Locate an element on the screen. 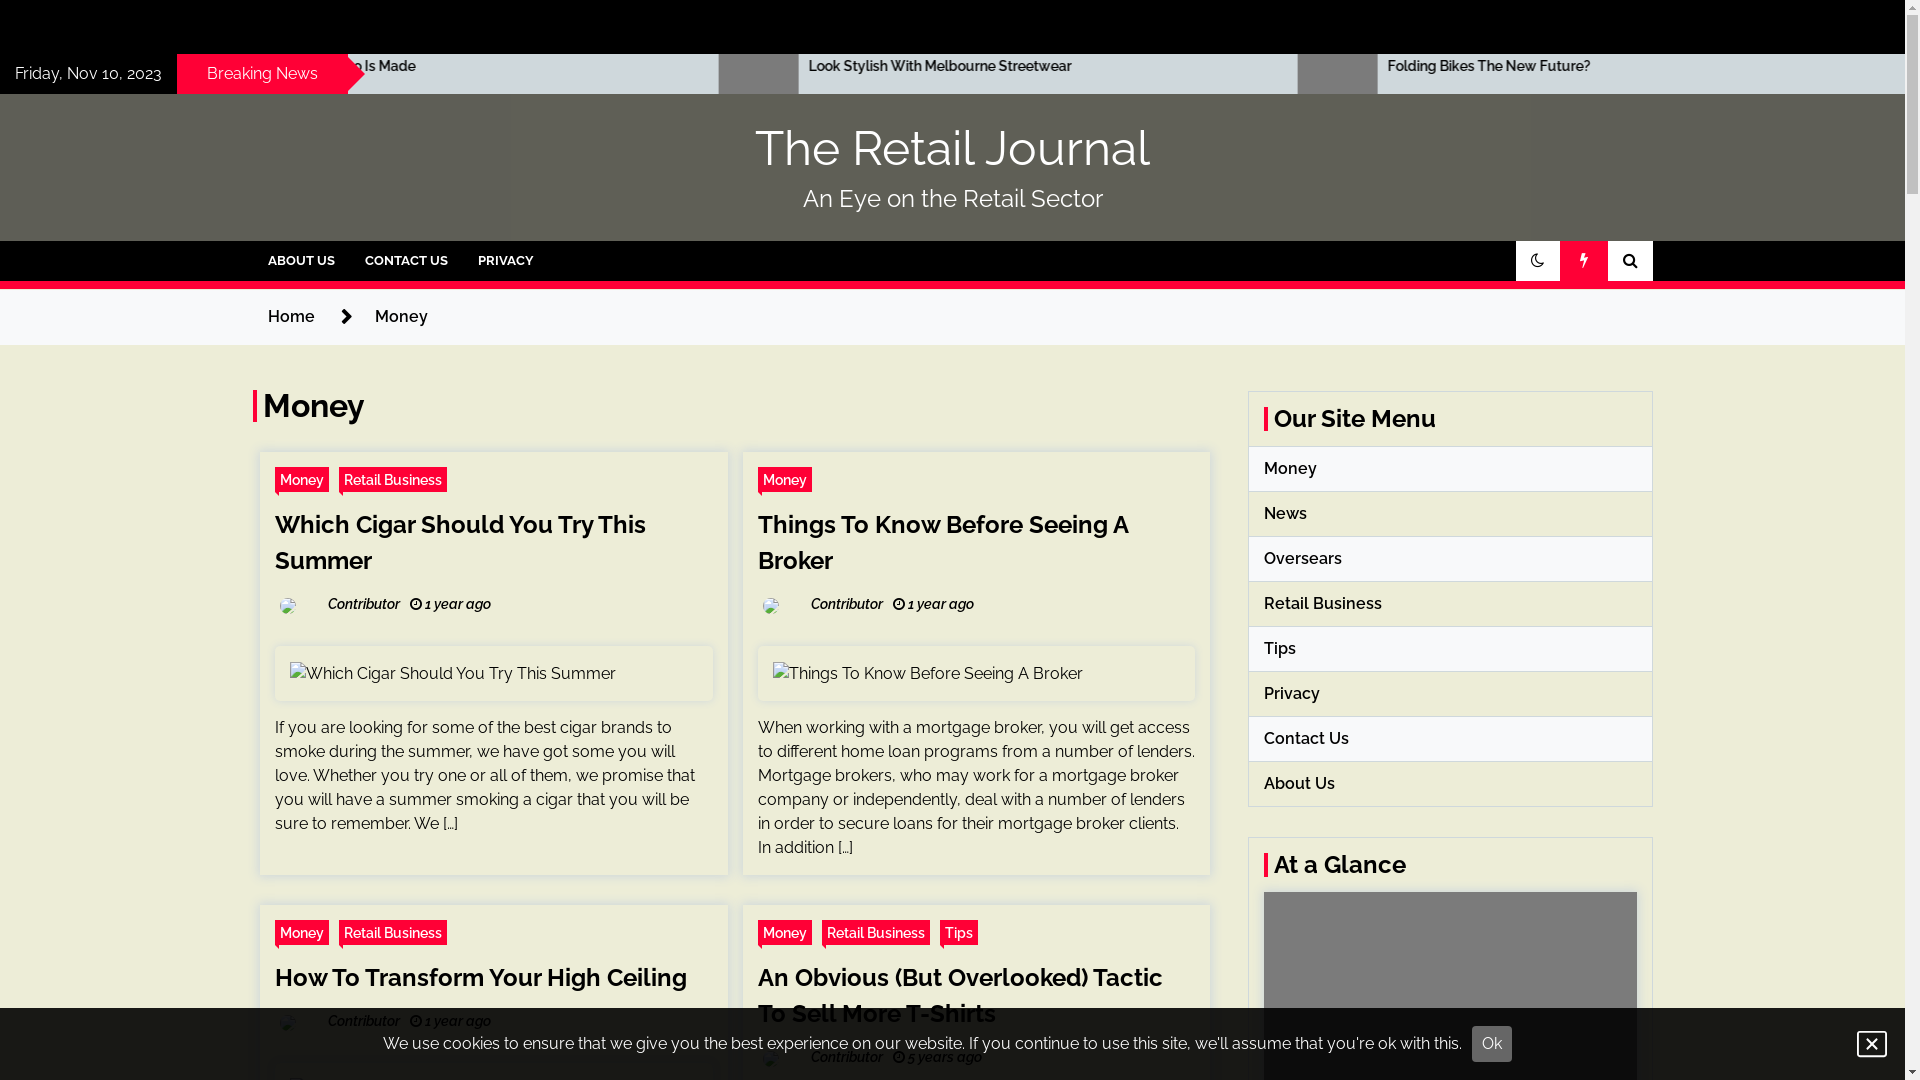 This screenshot has width=1920, height=1080. Ok is located at coordinates (1492, 1044).